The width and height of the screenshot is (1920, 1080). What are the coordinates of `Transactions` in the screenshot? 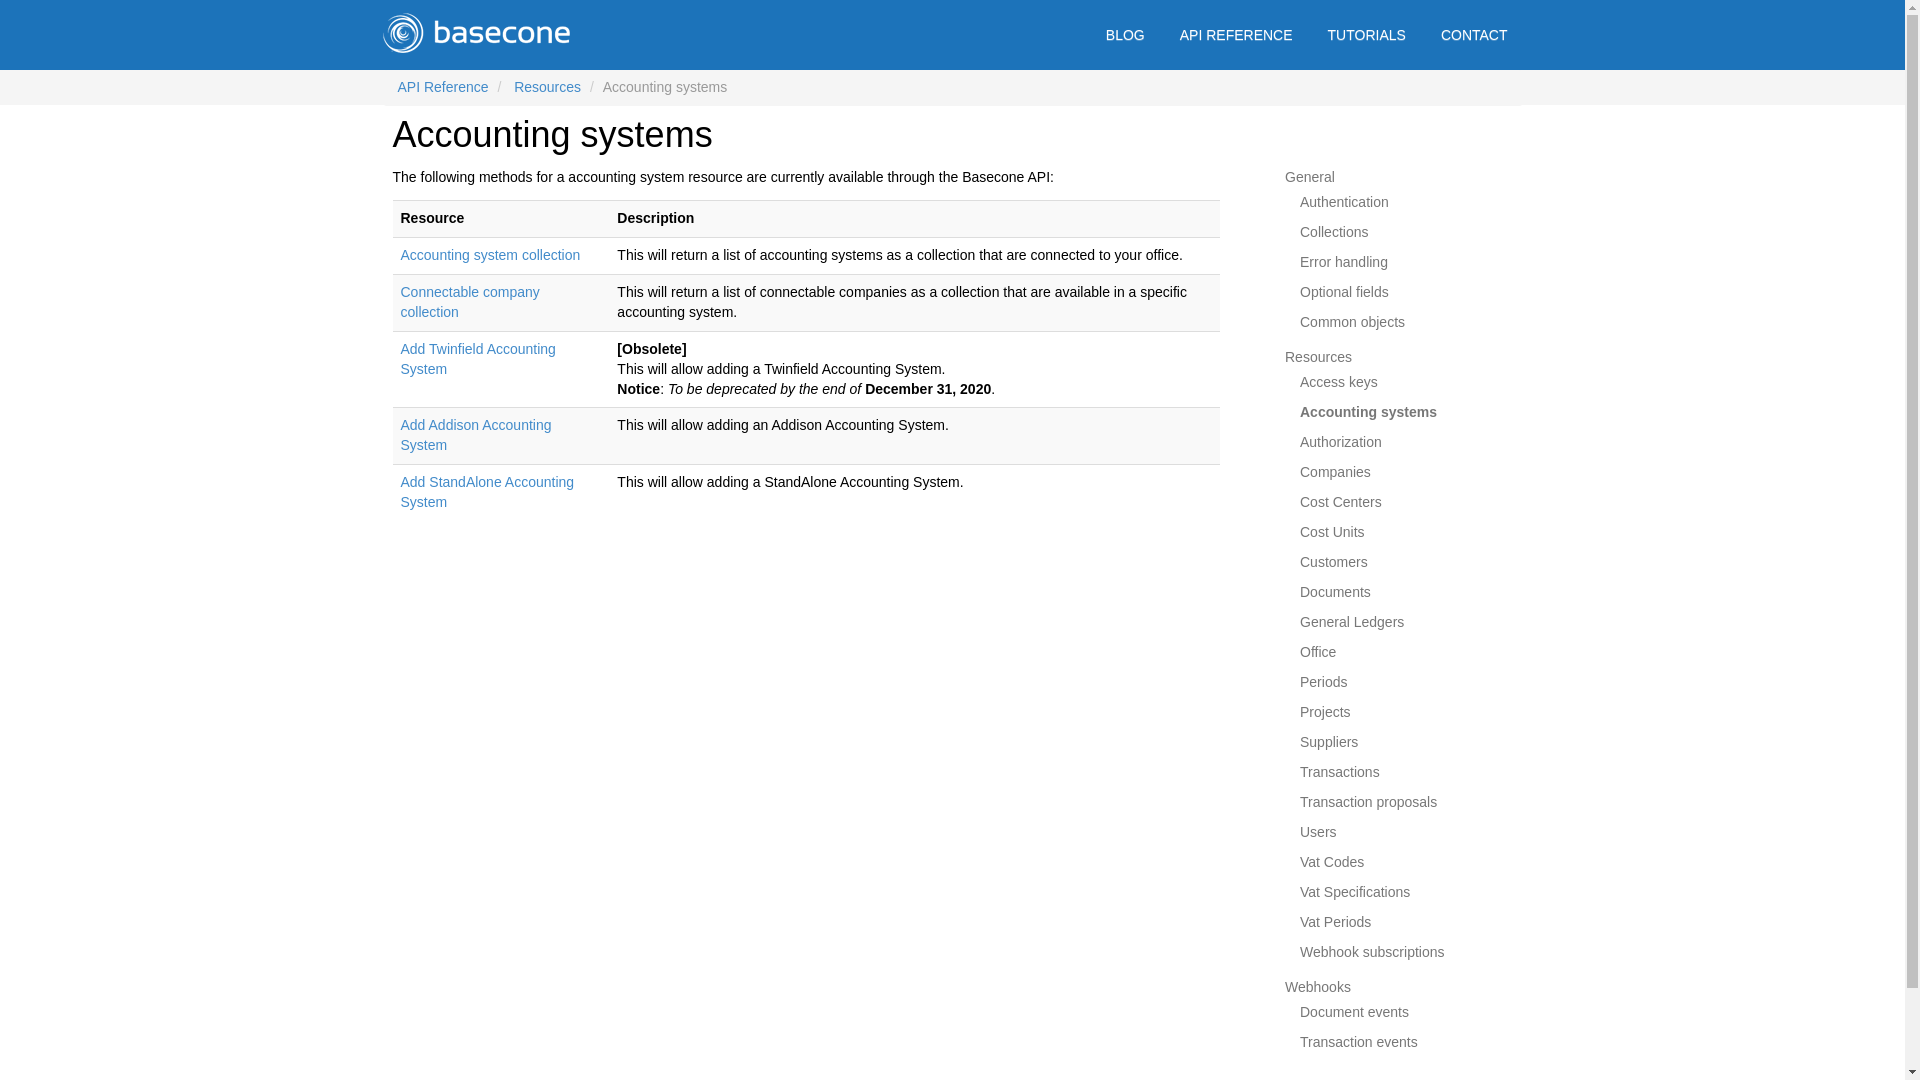 It's located at (1340, 771).